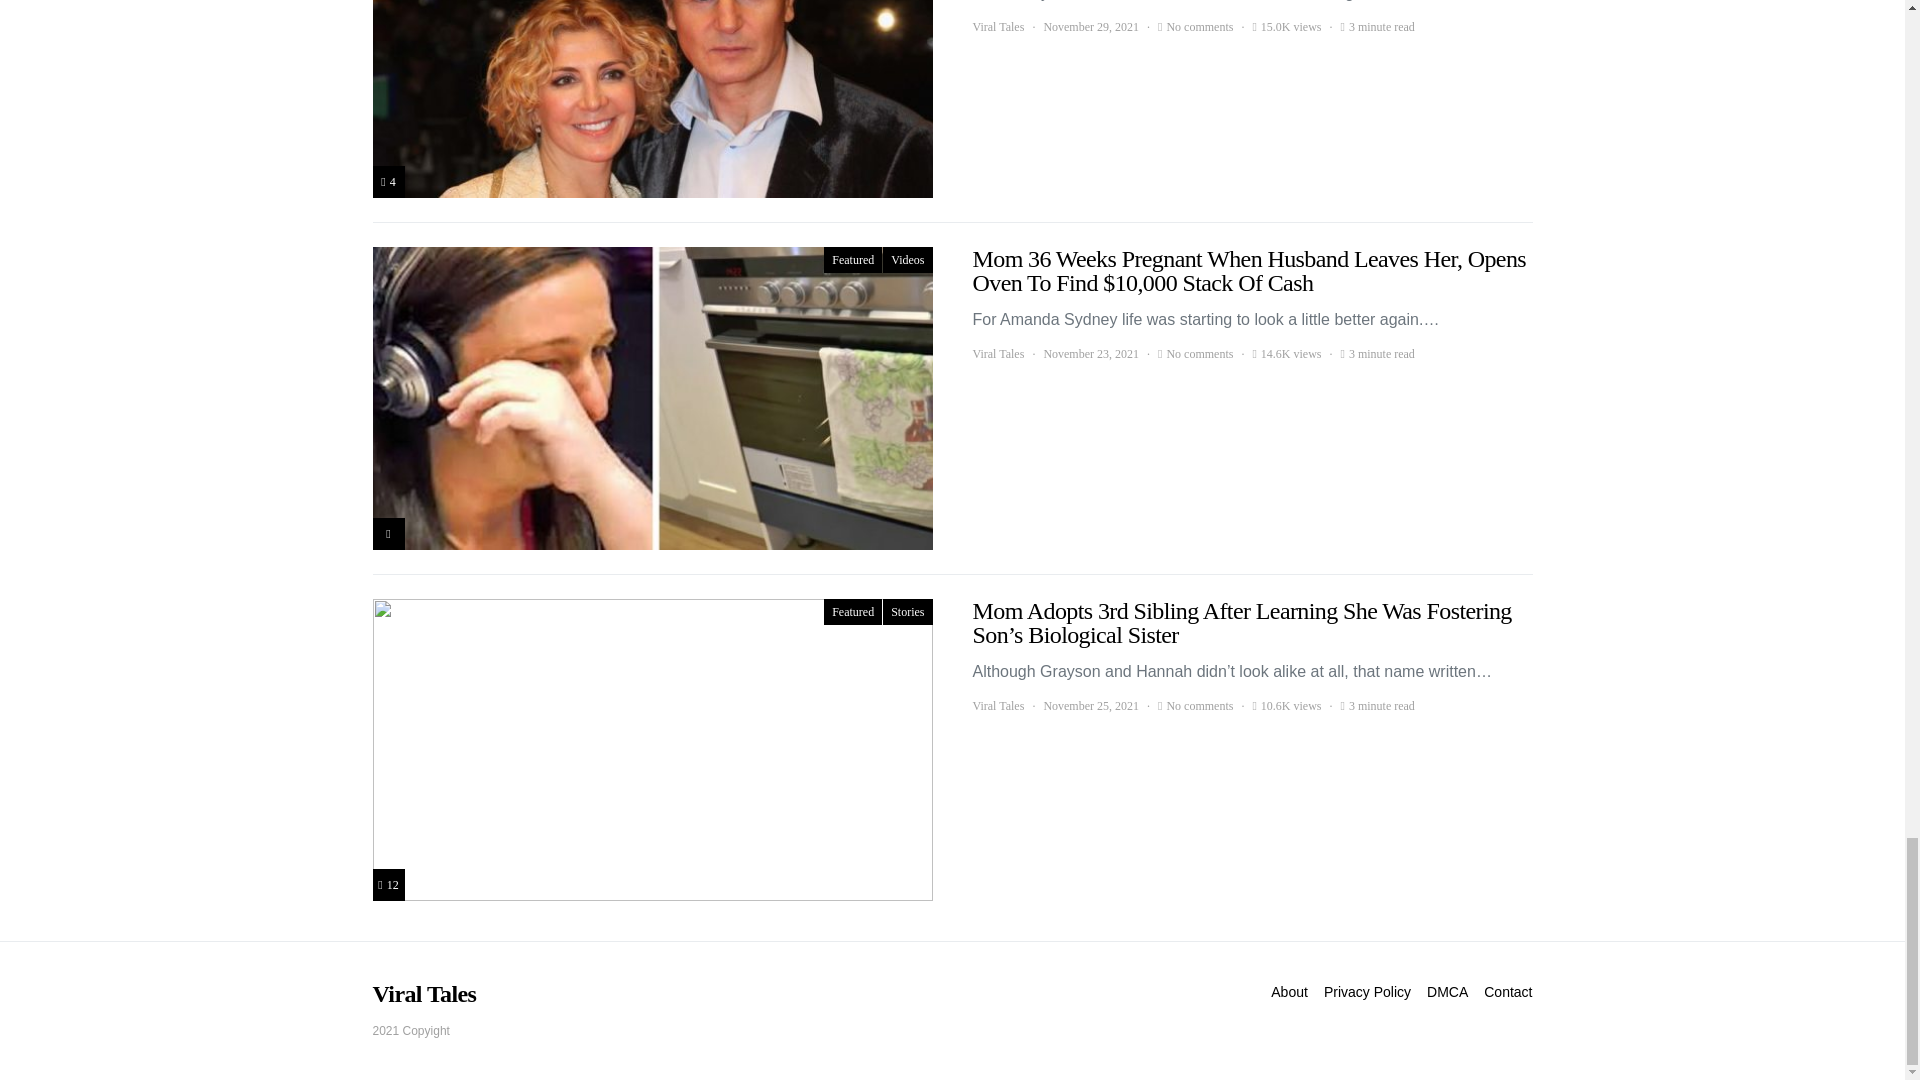 This screenshot has width=1920, height=1080. What do you see at coordinates (997, 26) in the screenshot?
I see `Viral Tales` at bounding box center [997, 26].